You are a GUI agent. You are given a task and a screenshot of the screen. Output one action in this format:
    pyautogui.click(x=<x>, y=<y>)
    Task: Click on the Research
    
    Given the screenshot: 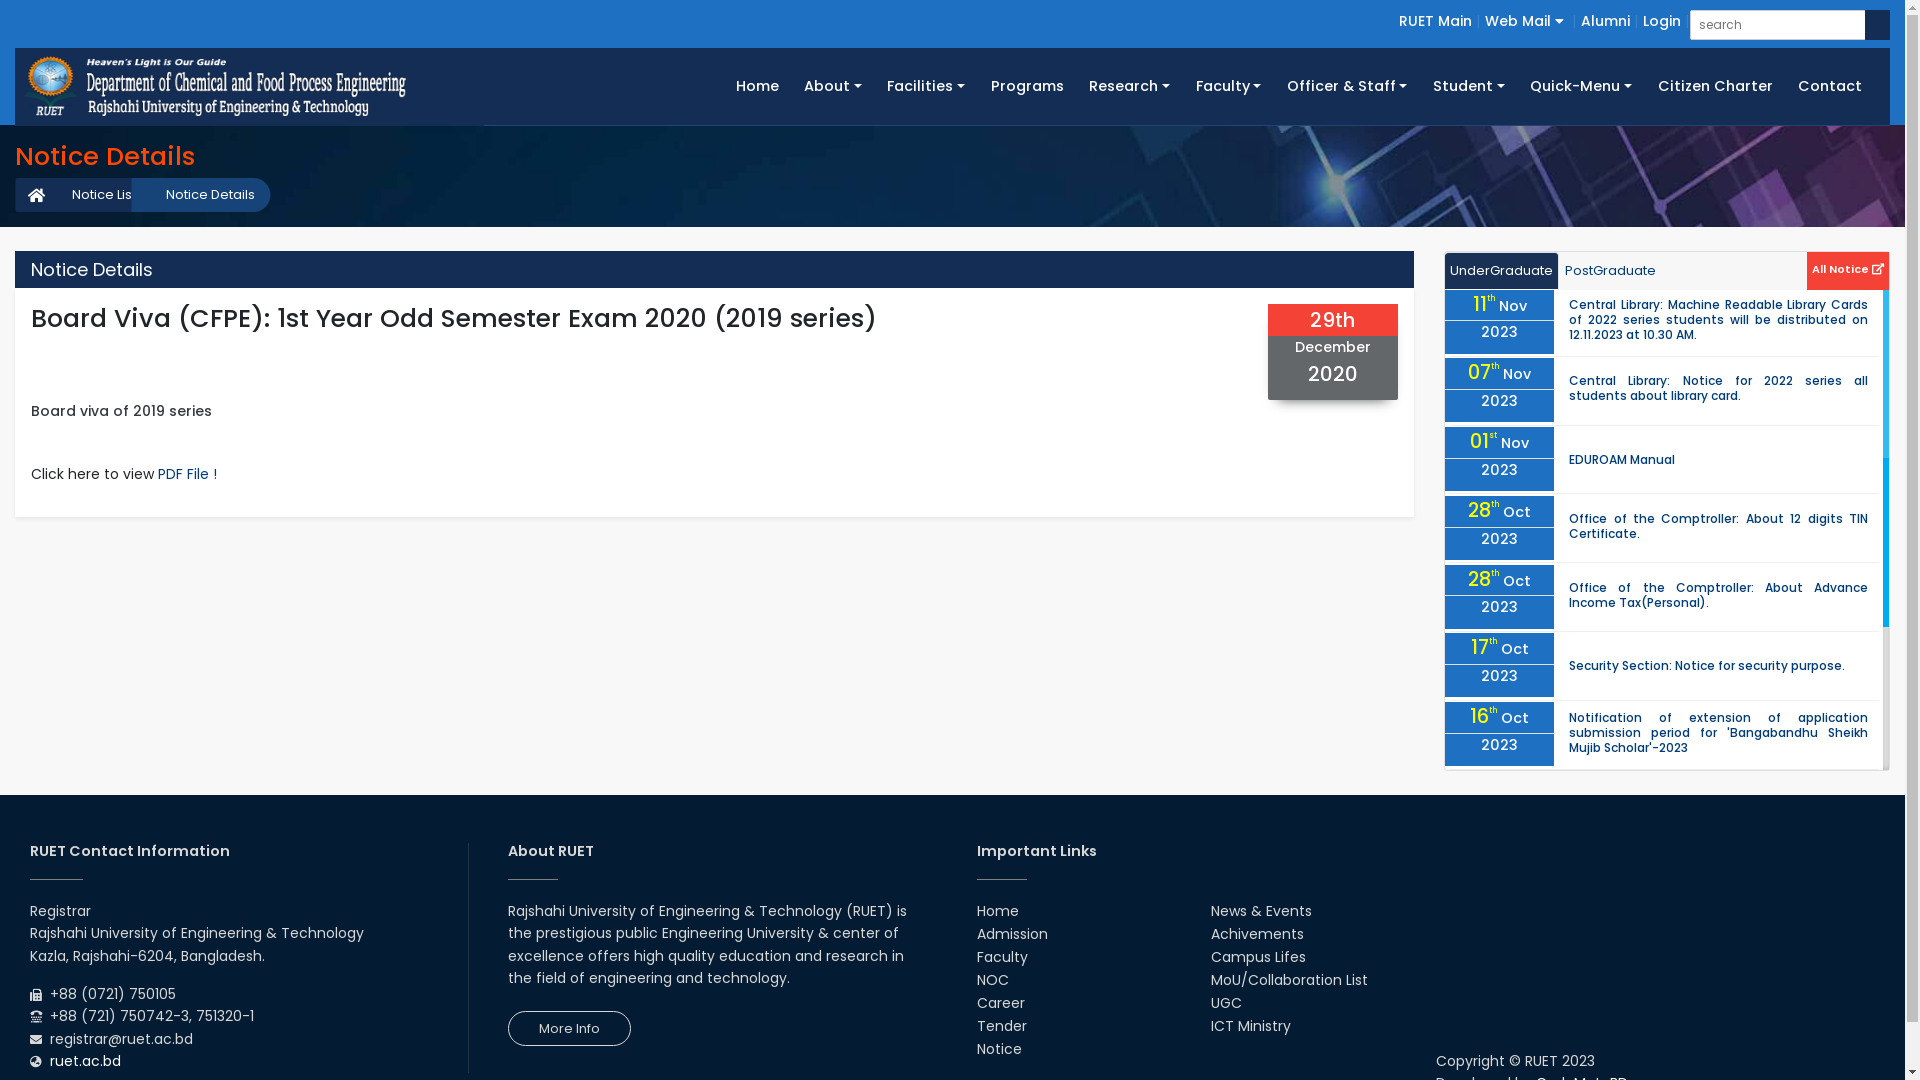 What is the action you would take?
    pyautogui.click(x=1129, y=86)
    